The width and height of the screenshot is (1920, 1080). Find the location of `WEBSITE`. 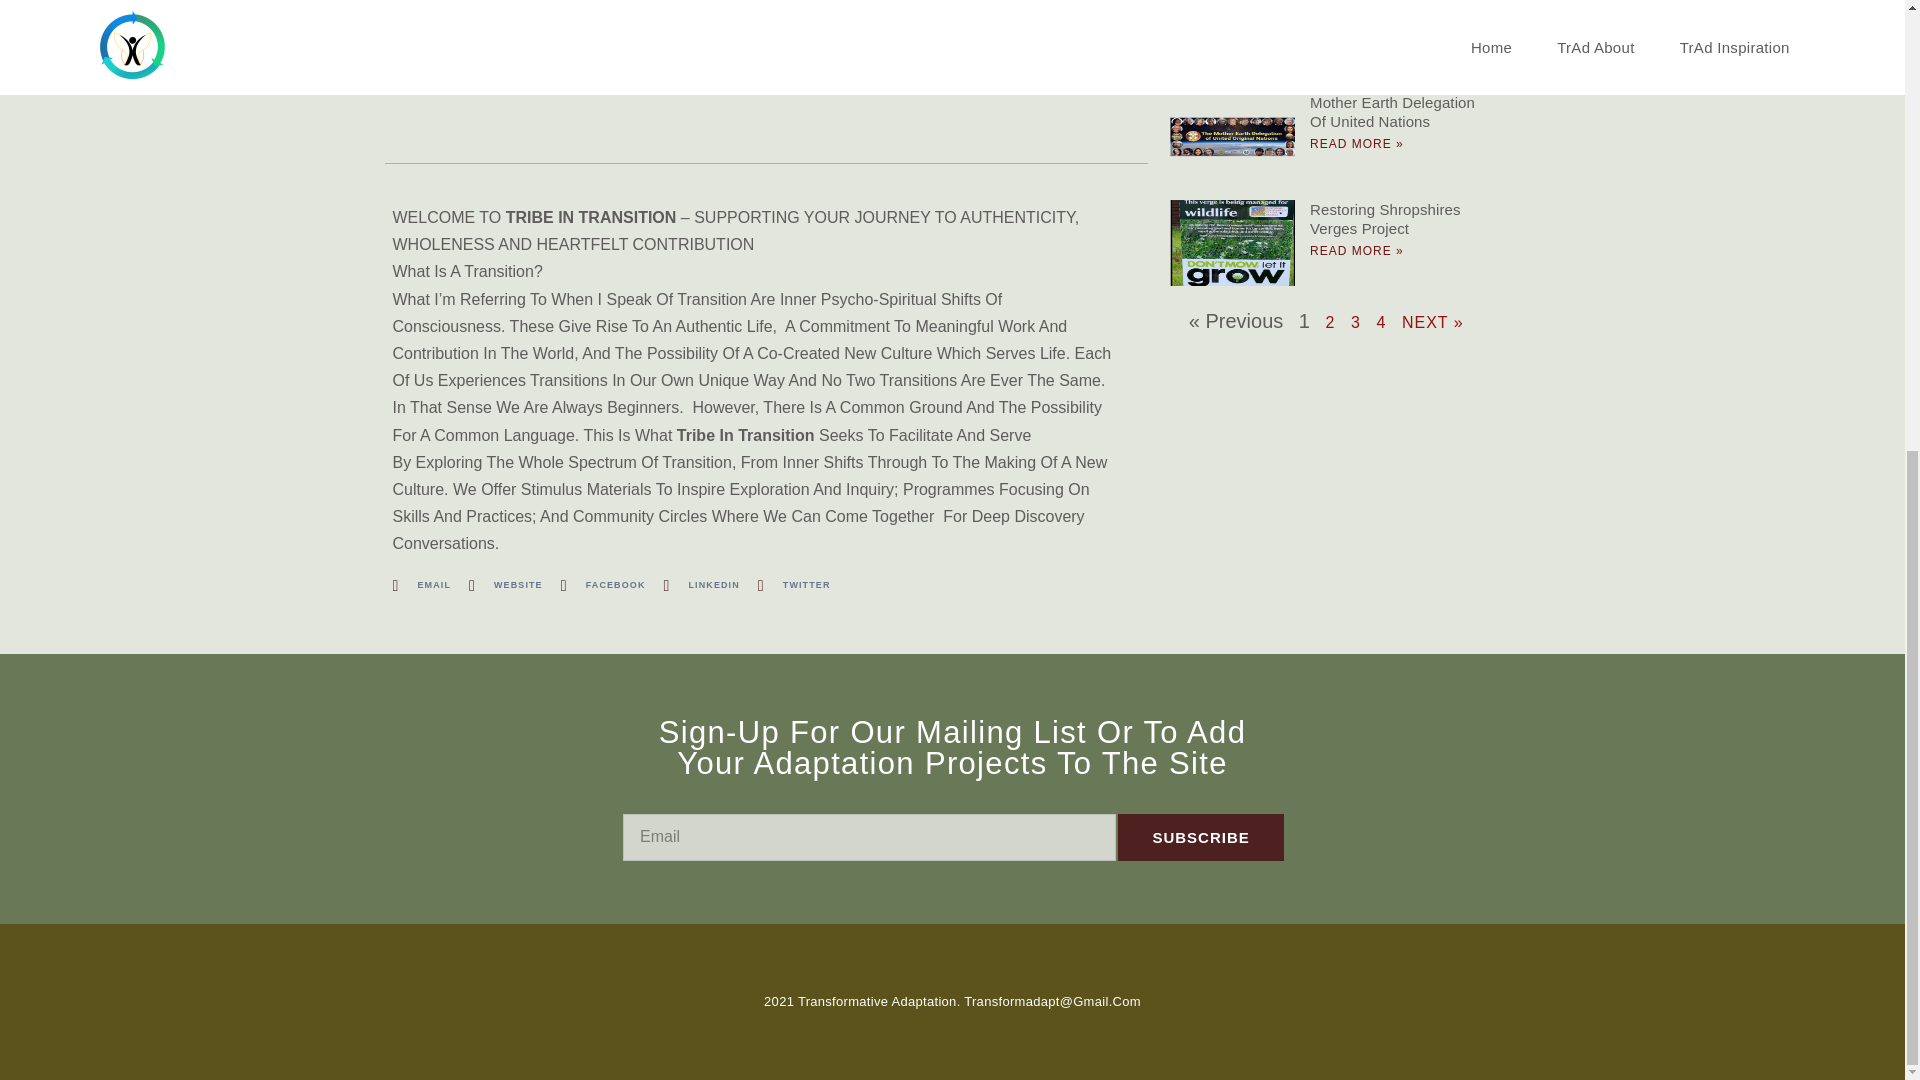

WEBSITE is located at coordinates (506, 586).